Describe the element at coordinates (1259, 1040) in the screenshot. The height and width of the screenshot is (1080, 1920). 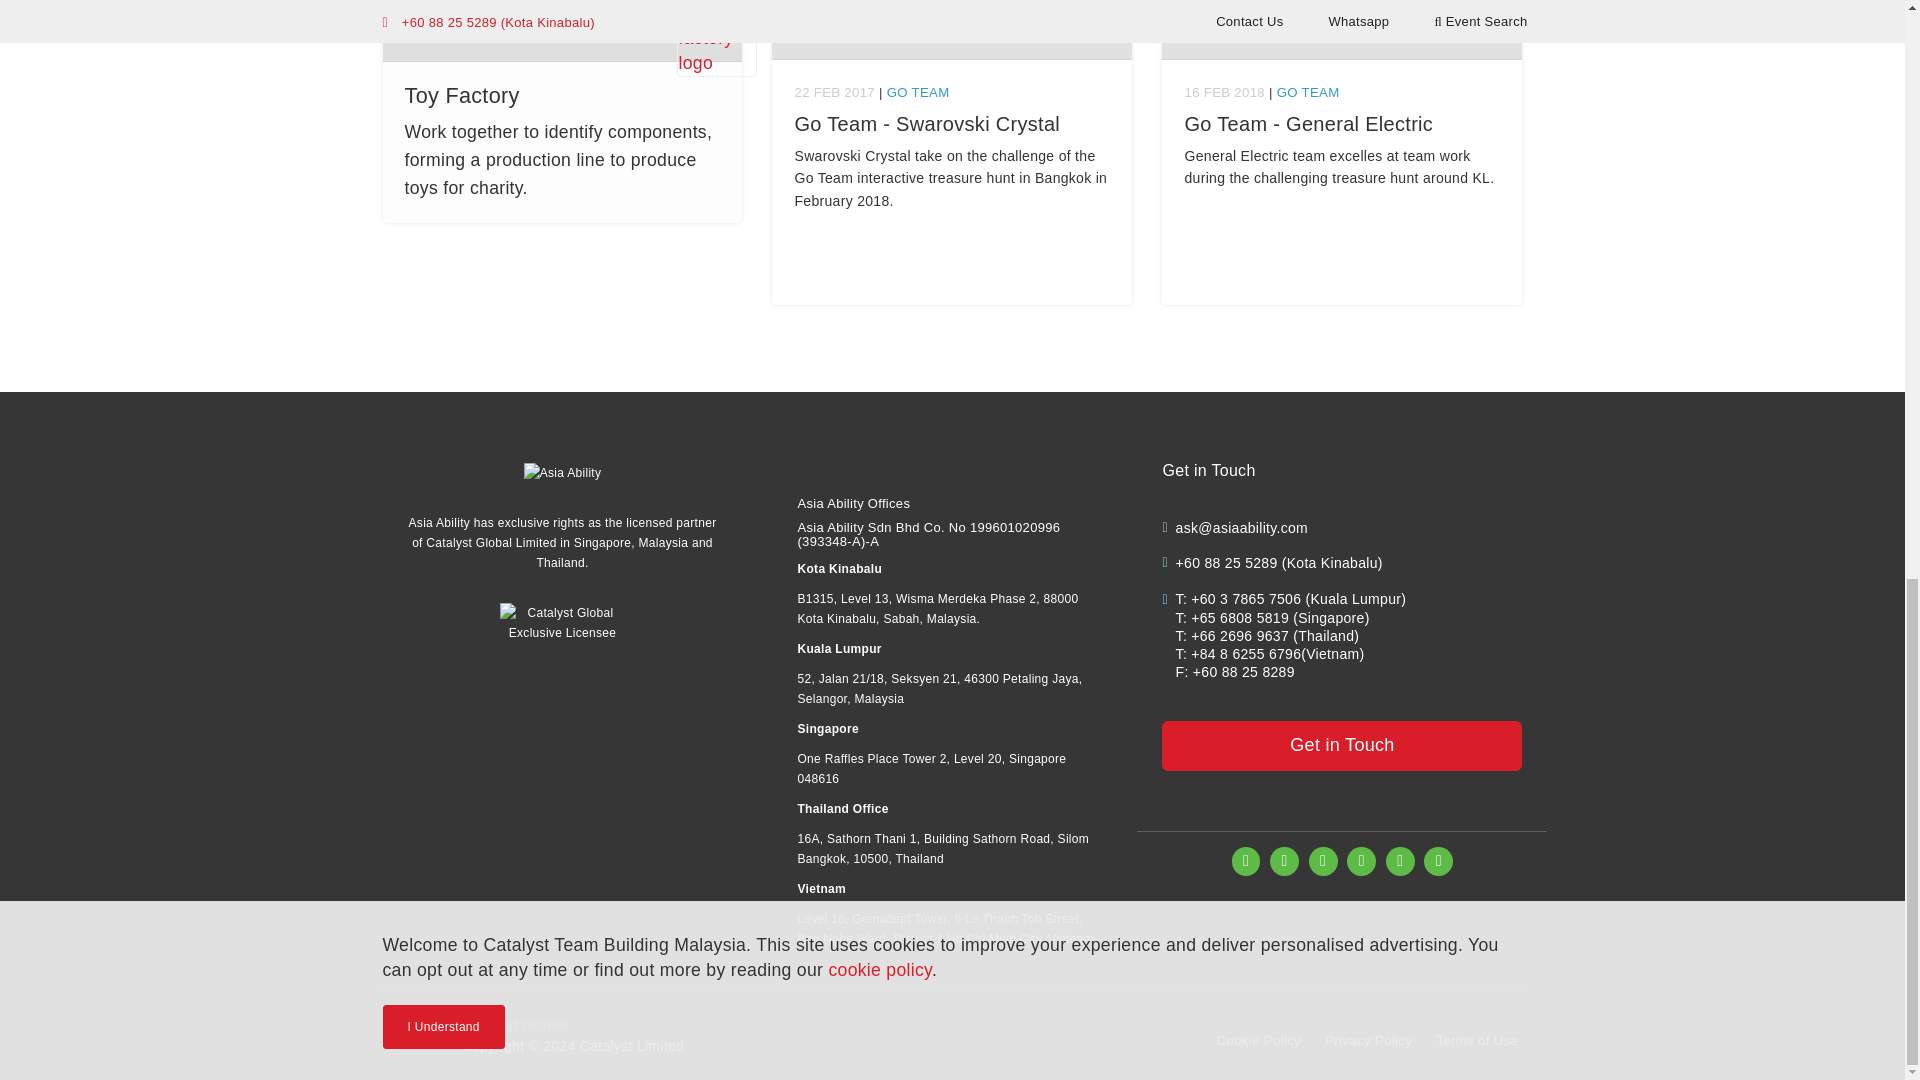
I see `Cookie Policy` at that location.